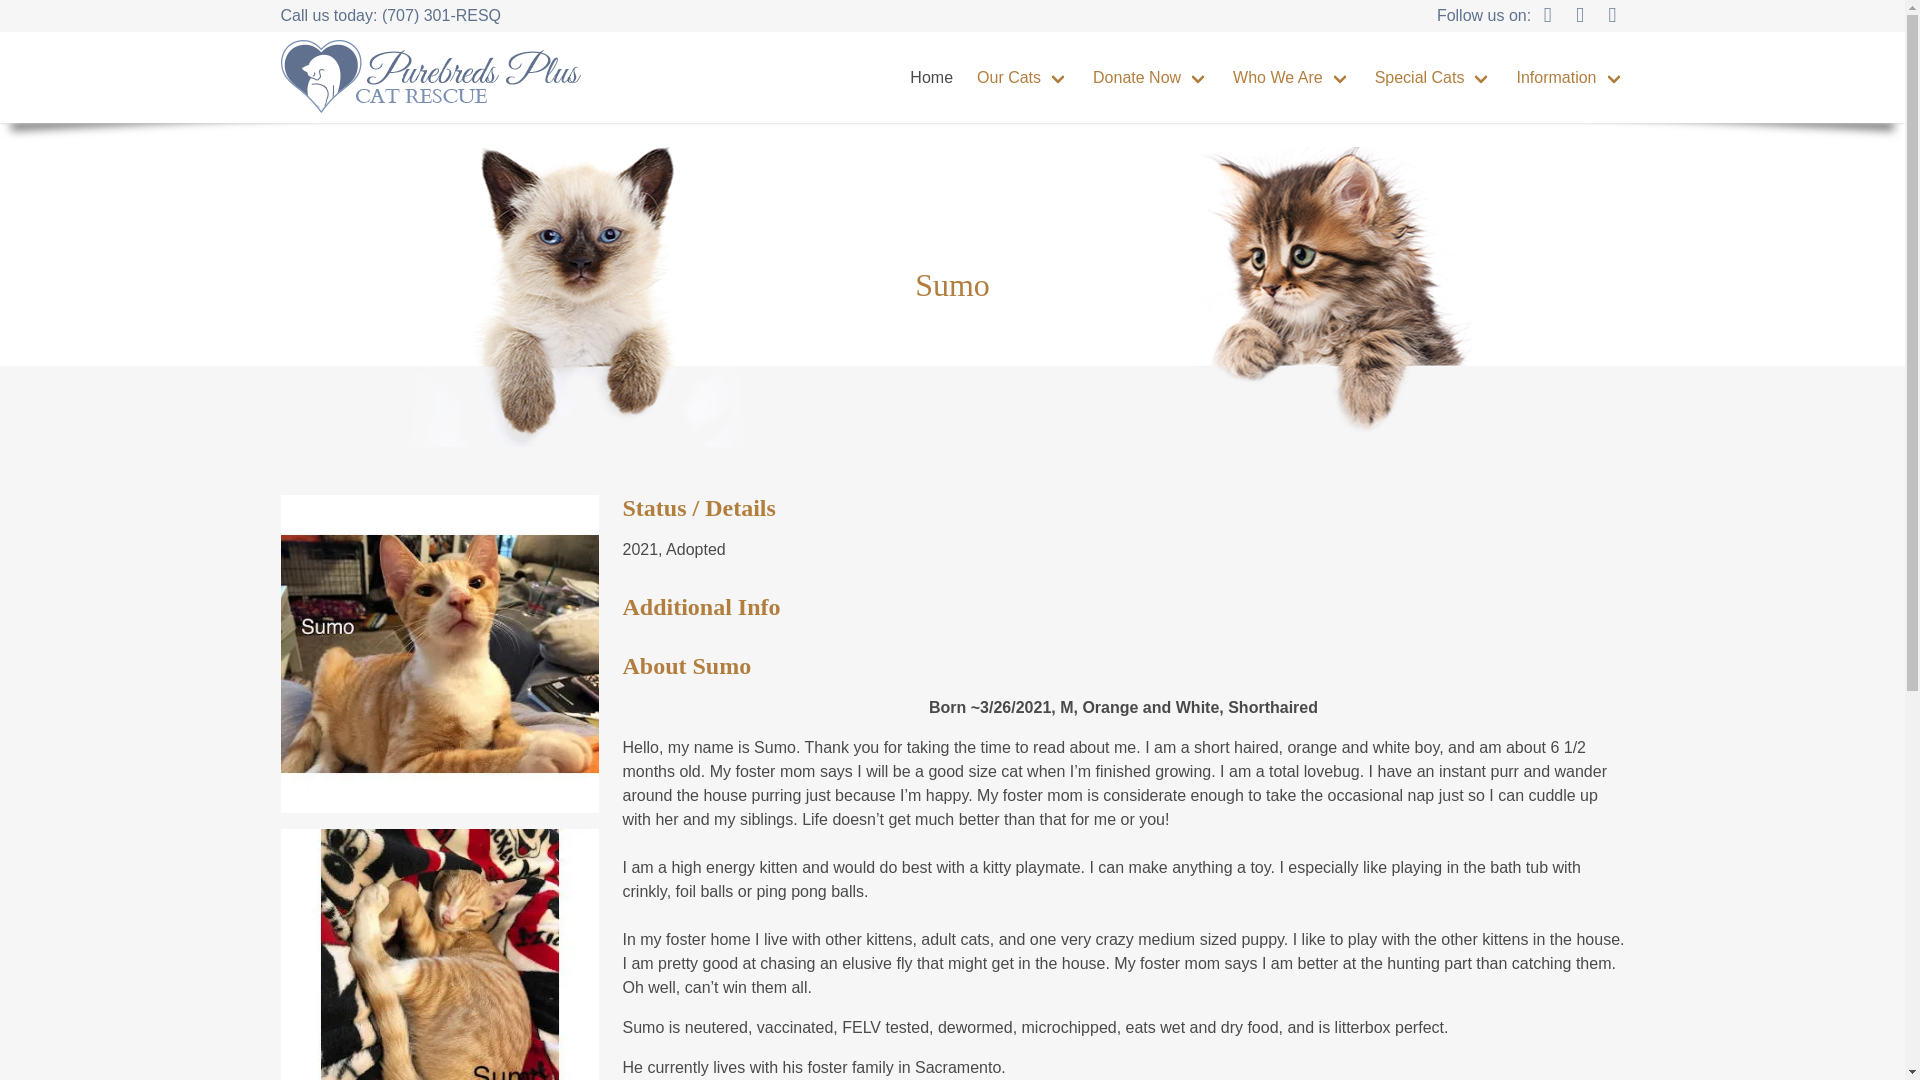 The image size is (1920, 1080). Describe the element at coordinates (1434, 78) in the screenshot. I see `Special Cats` at that location.